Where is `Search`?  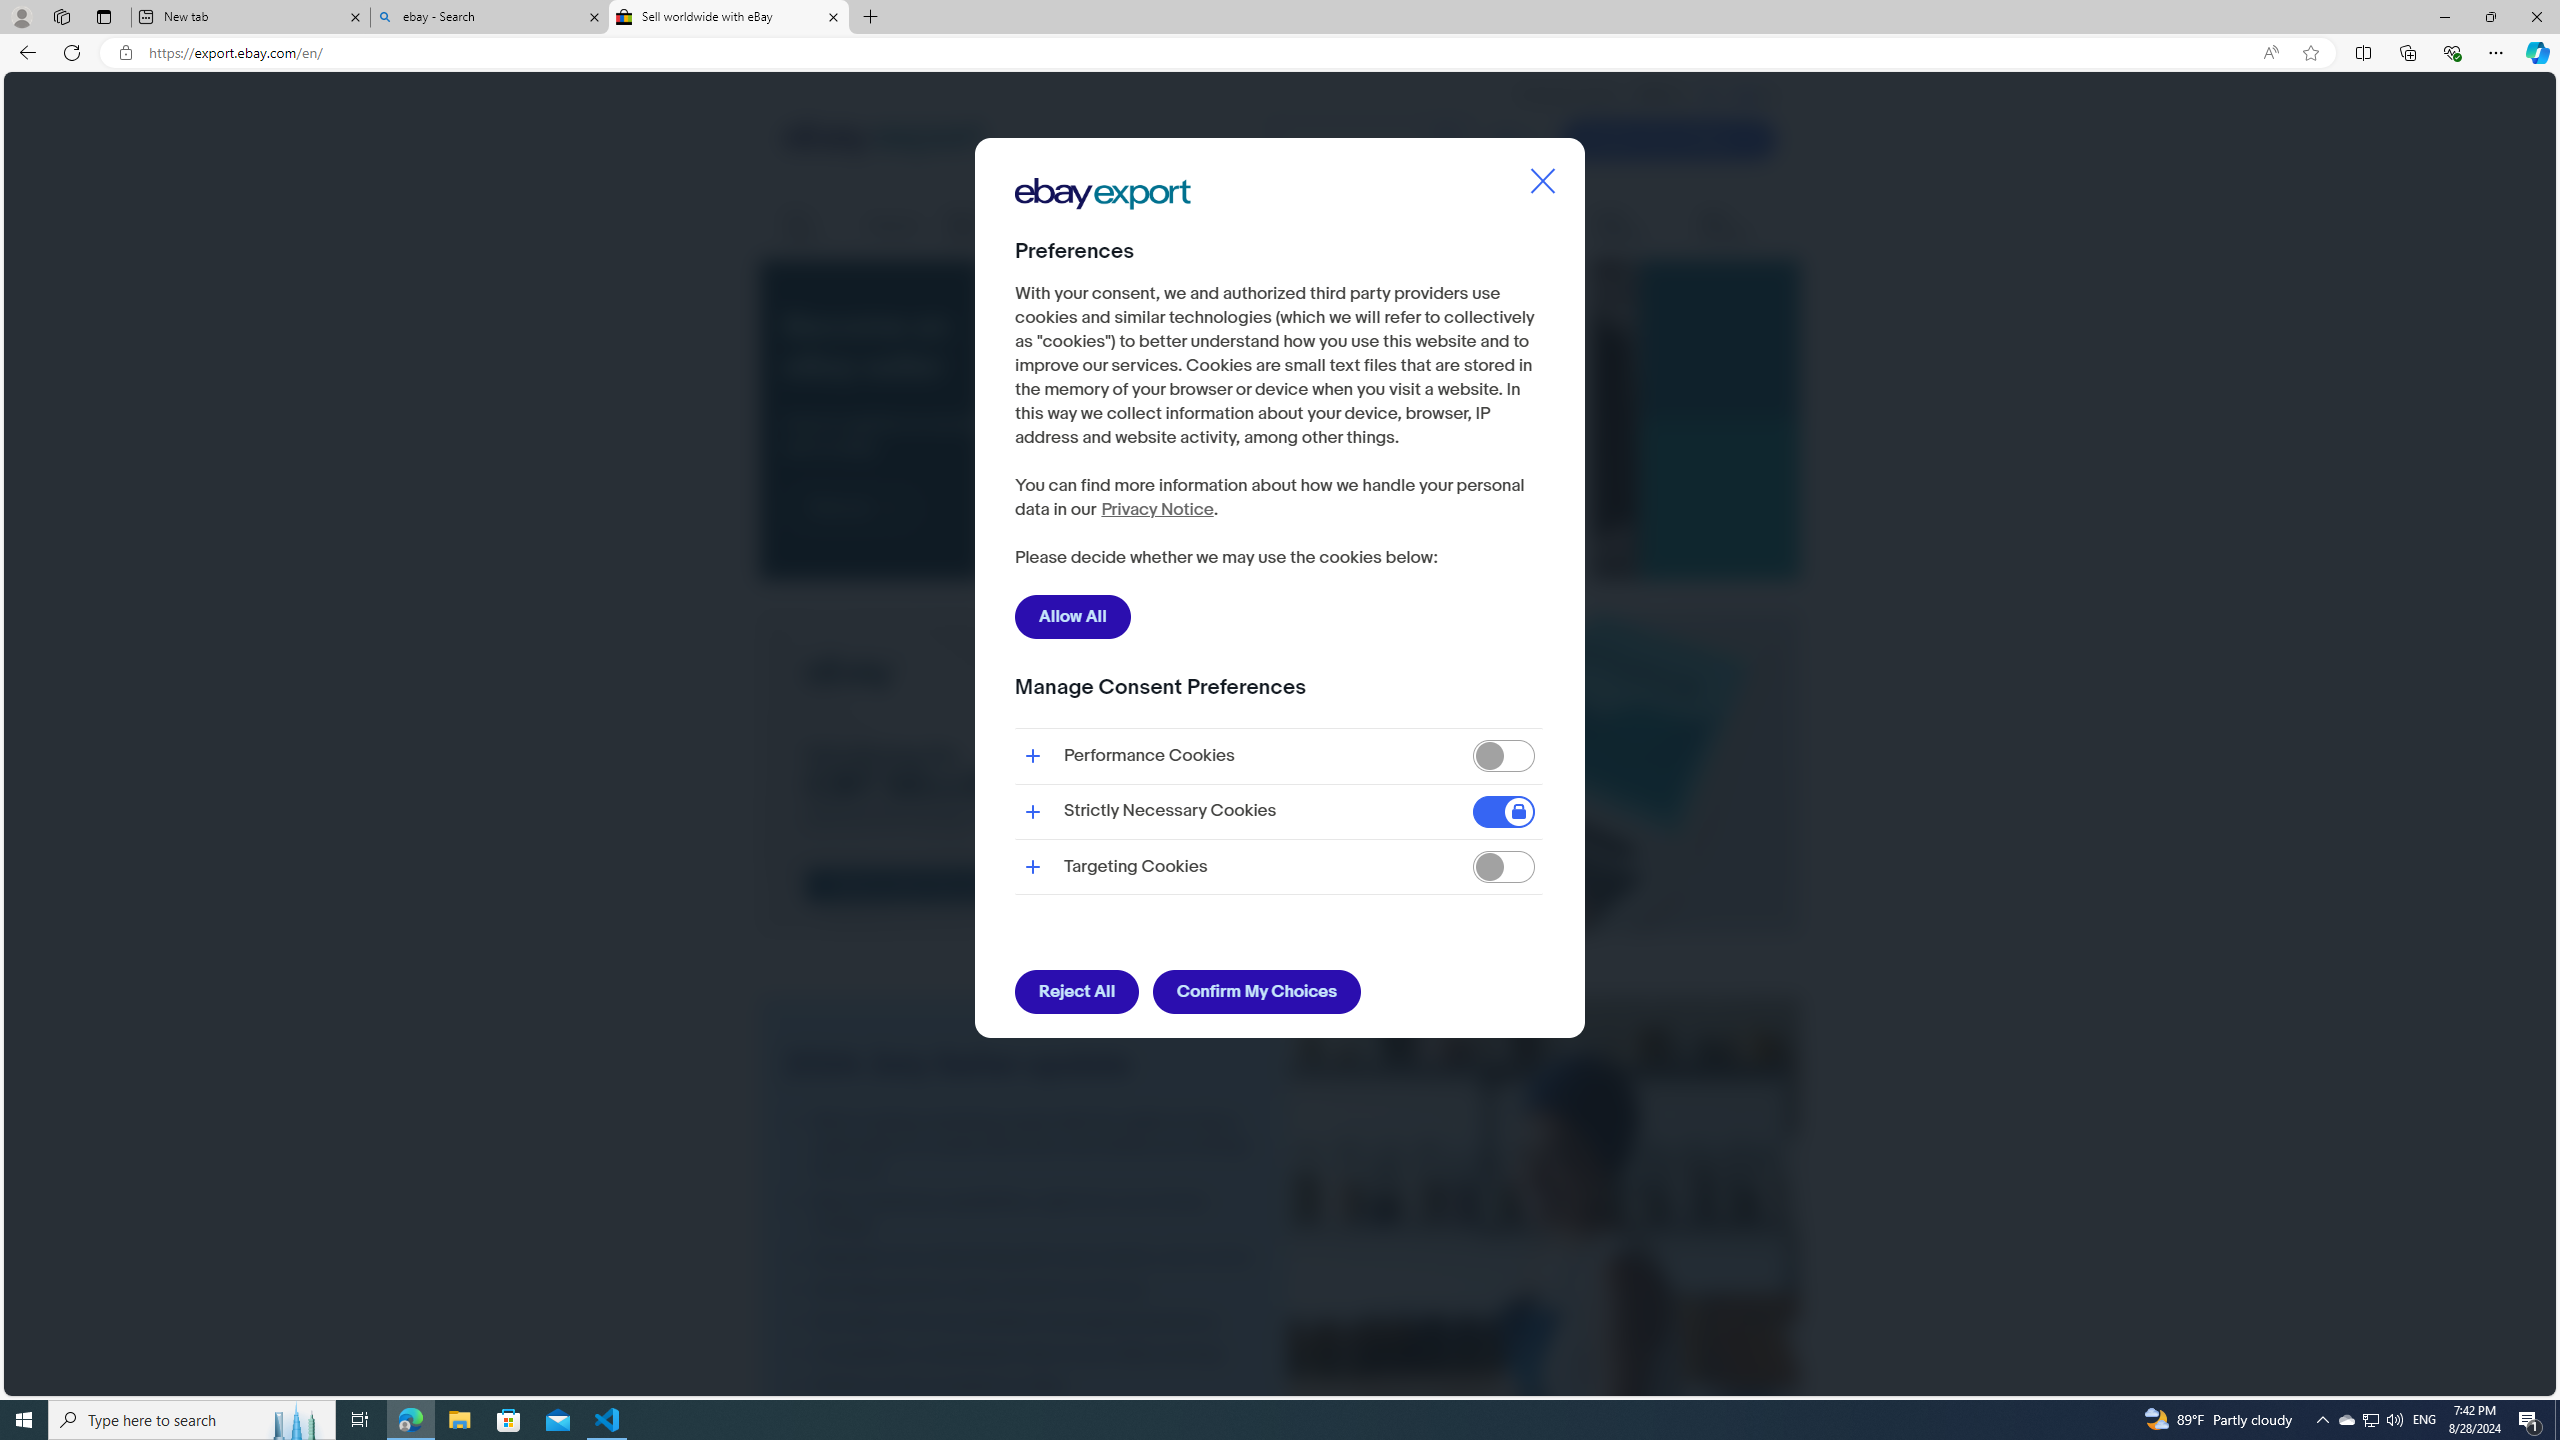 Search is located at coordinates (1370, 139).